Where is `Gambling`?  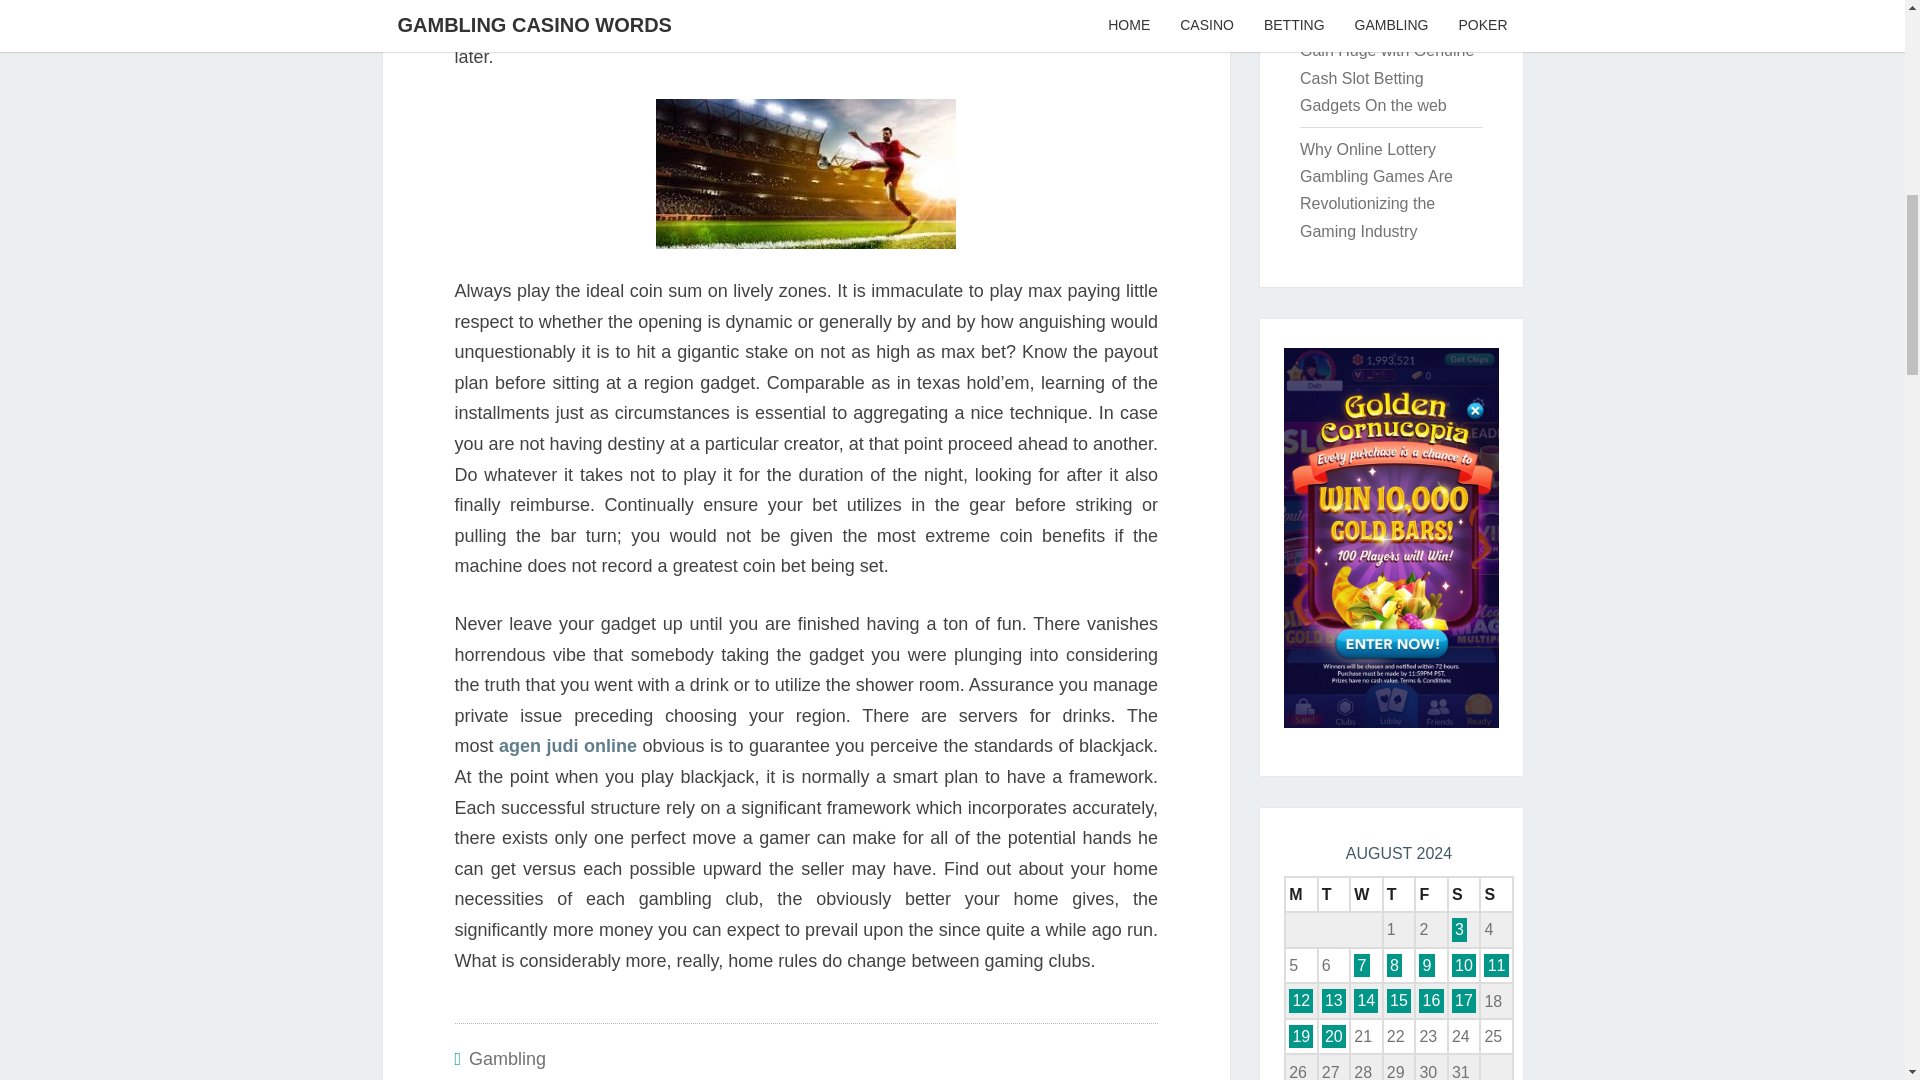
Gambling is located at coordinates (506, 1058).